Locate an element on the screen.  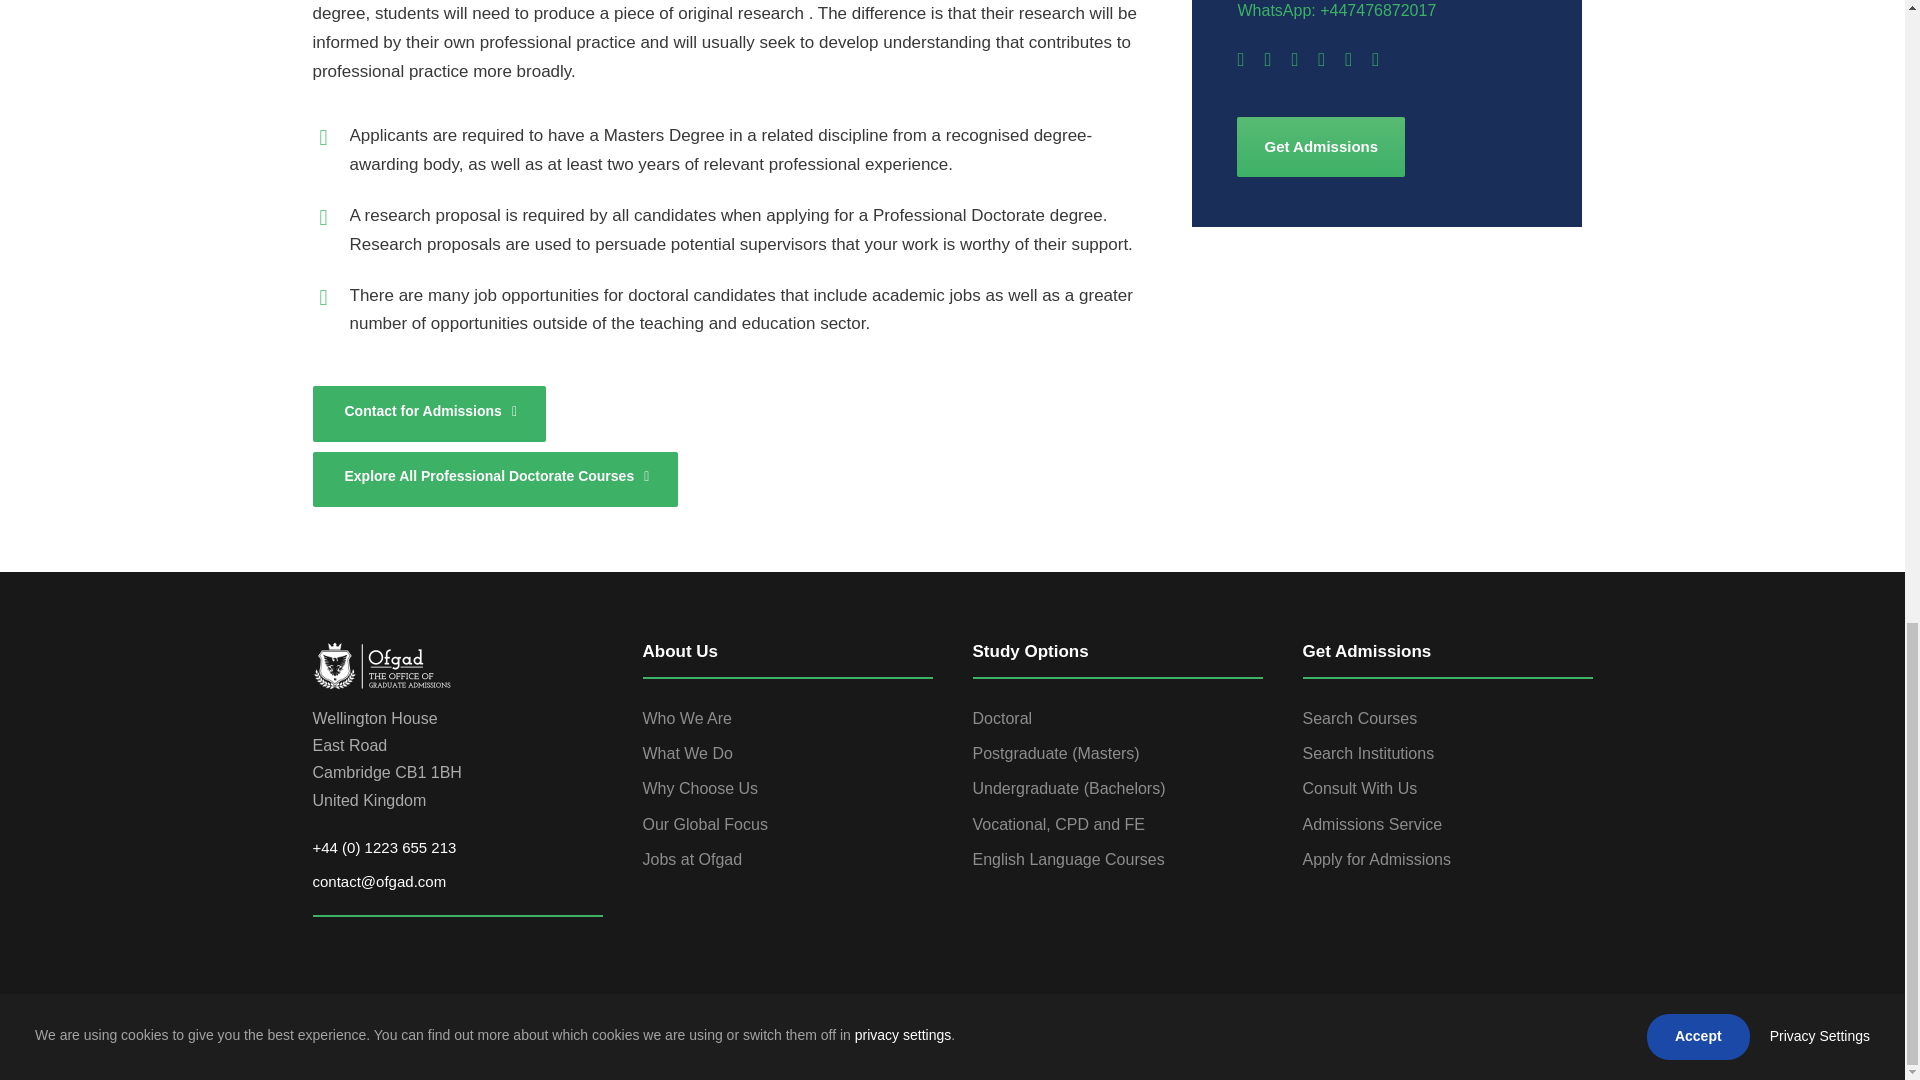
twitter is located at coordinates (1348, 59).